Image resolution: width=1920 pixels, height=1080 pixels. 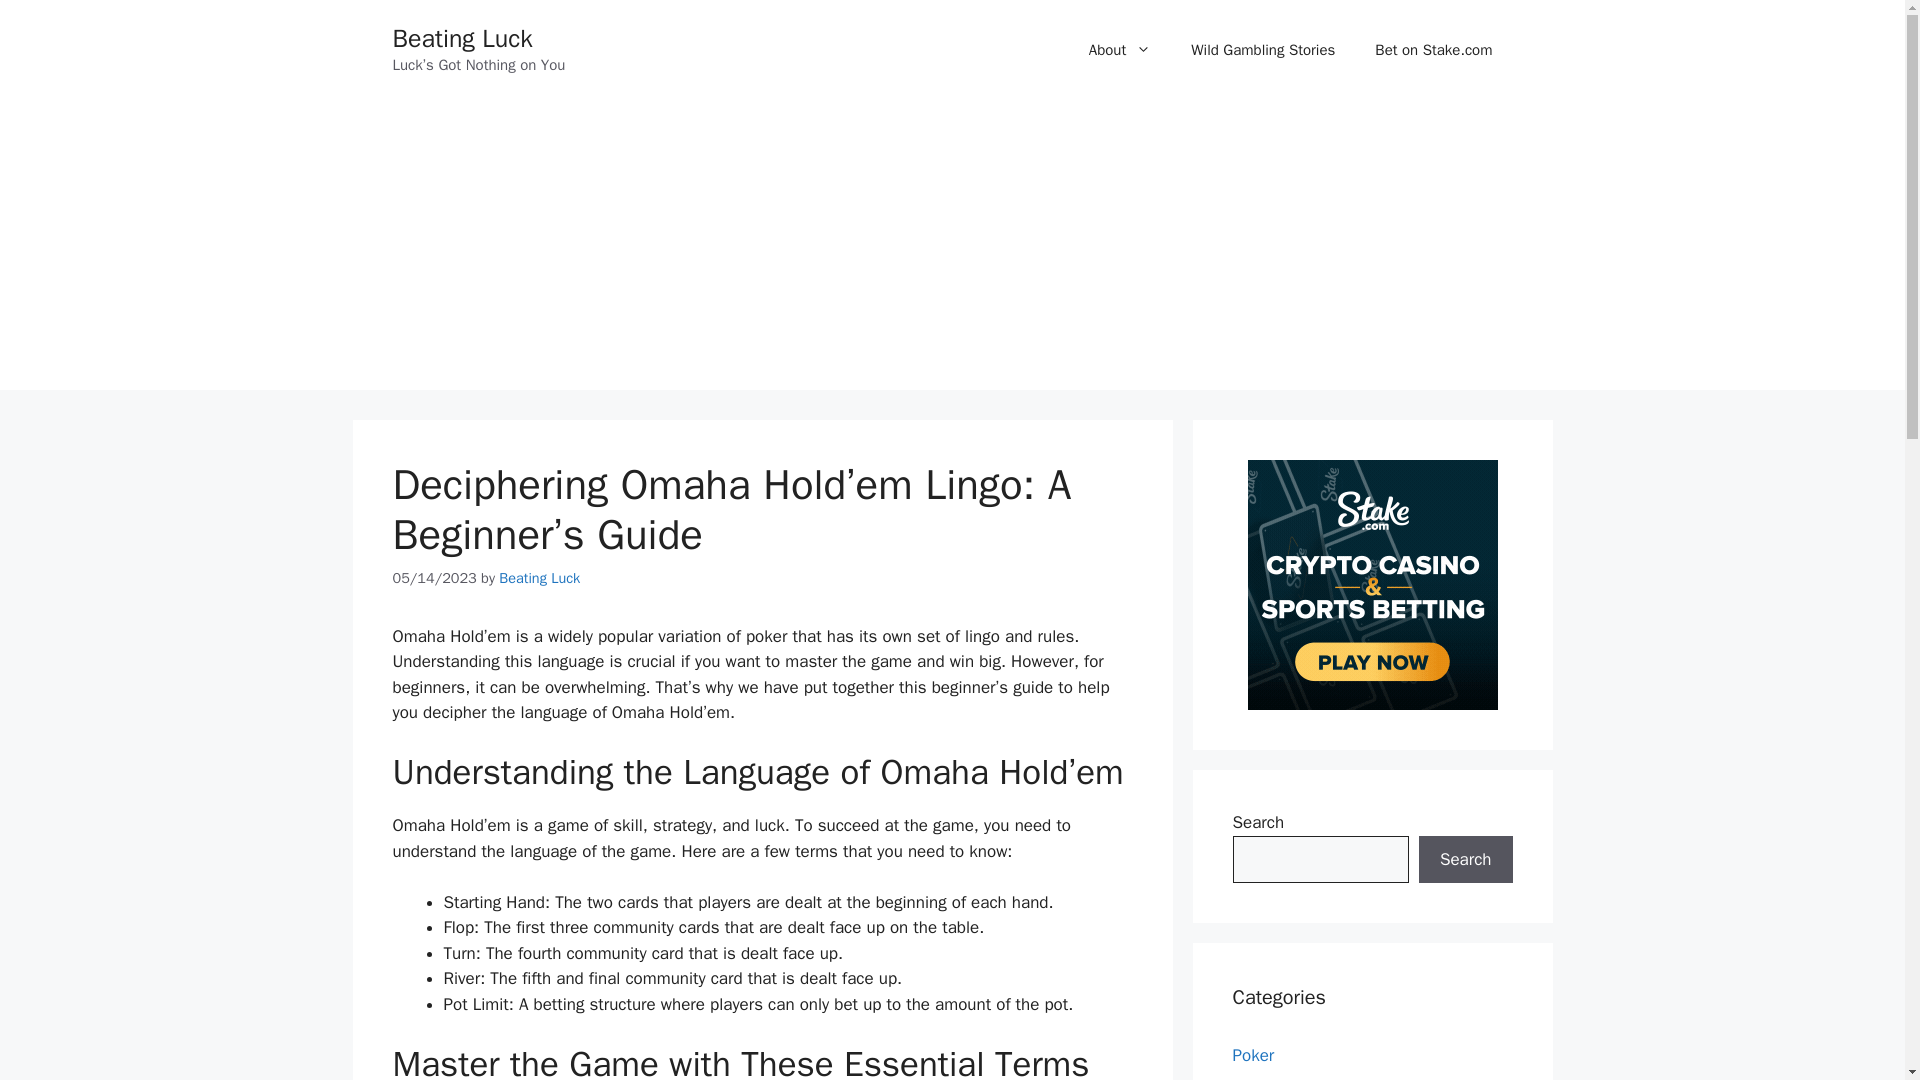 What do you see at coordinates (539, 578) in the screenshot?
I see `View all posts by Beating Luck` at bounding box center [539, 578].